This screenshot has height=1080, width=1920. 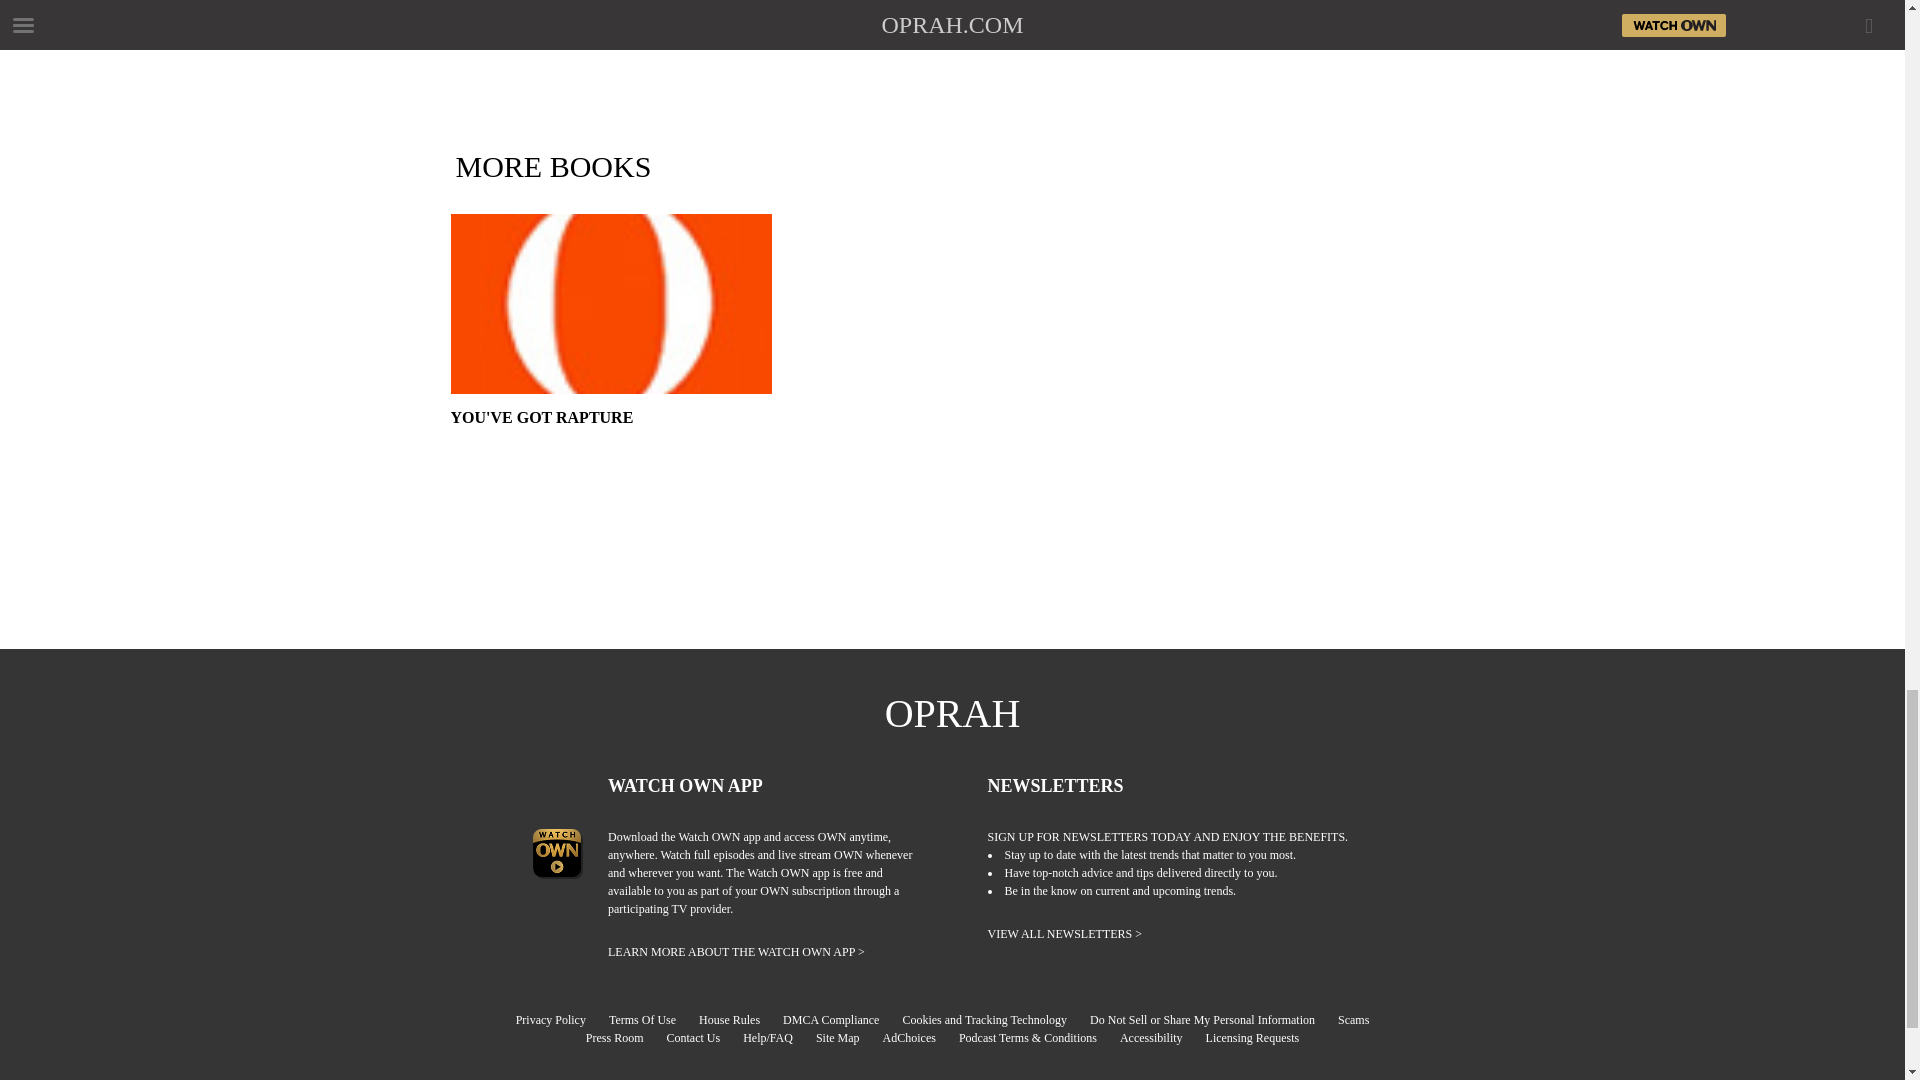 What do you see at coordinates (840, 1020) in the screenshot?
I see `DMCA Compliance` at bounding box center [840, 1020].